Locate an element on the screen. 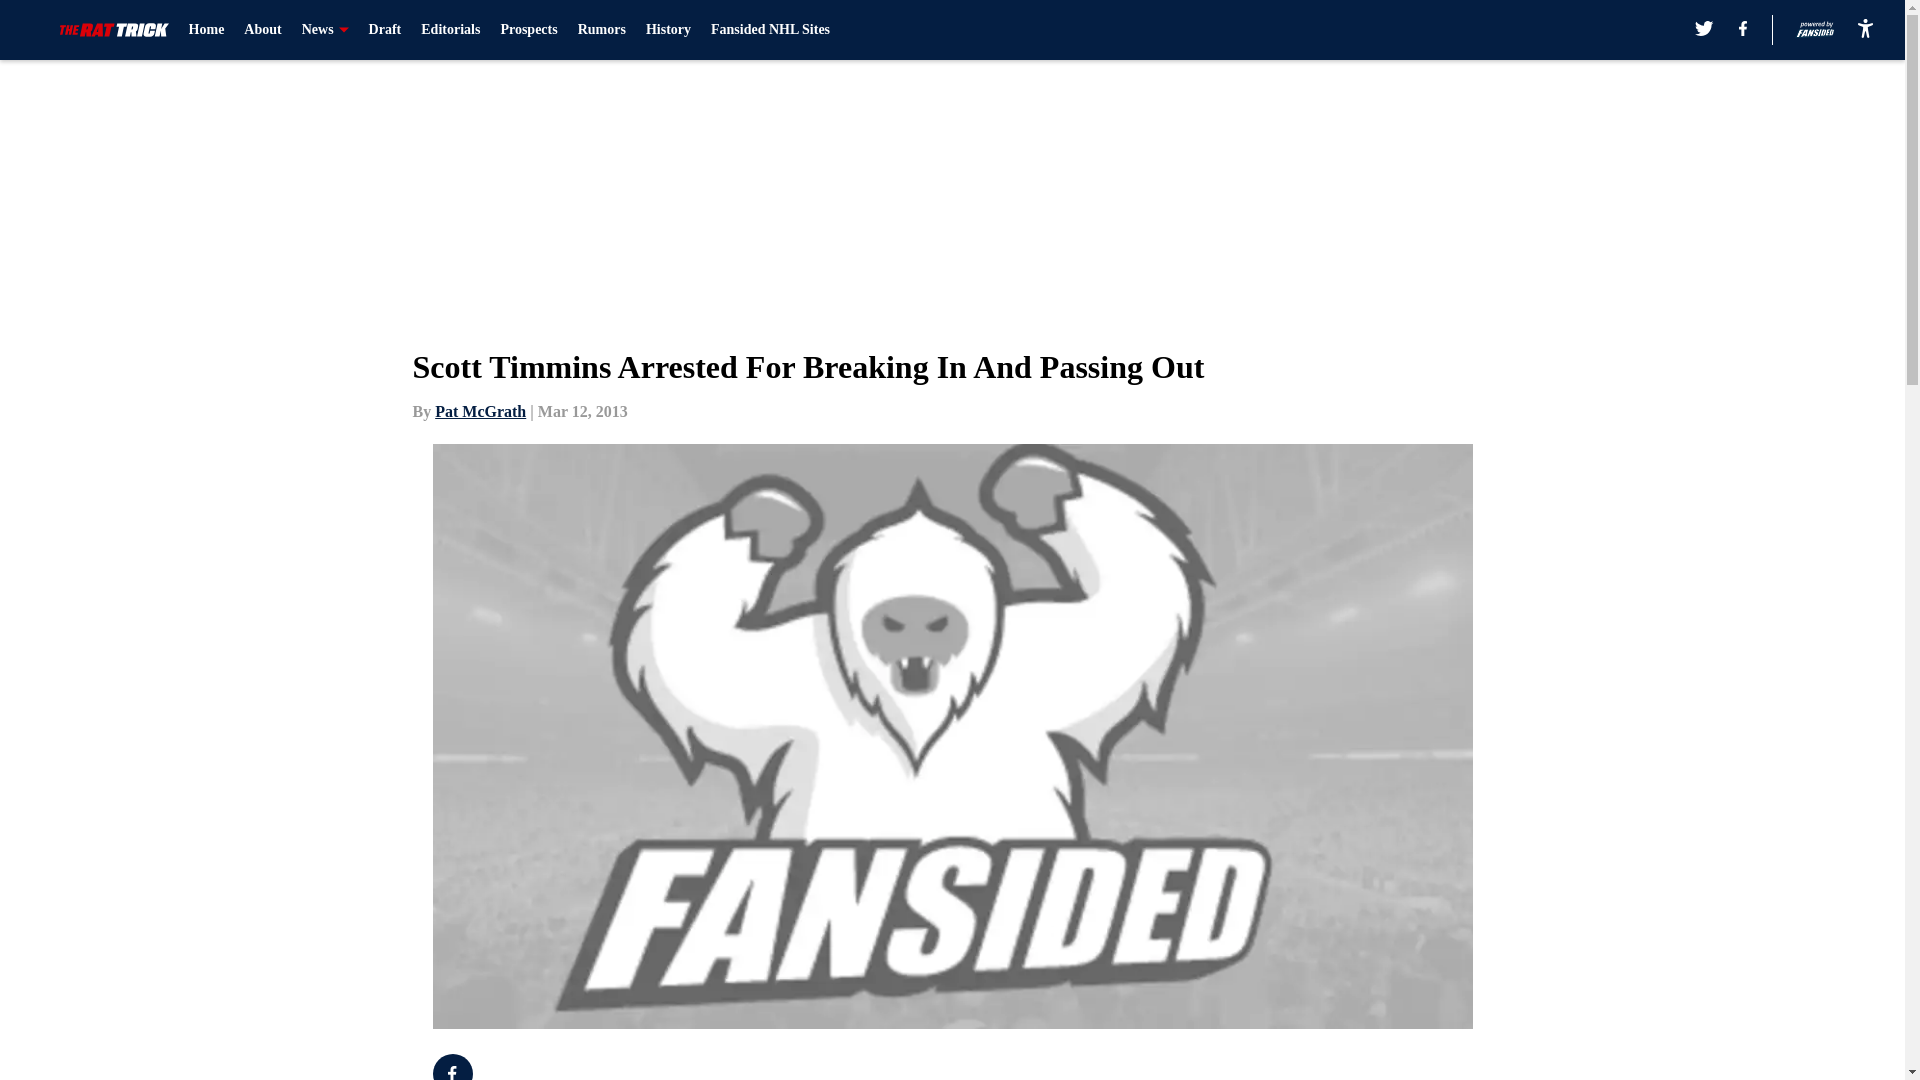 The image size is (1920, 1080). Pat McGrath is located at coordinates (480, 411).